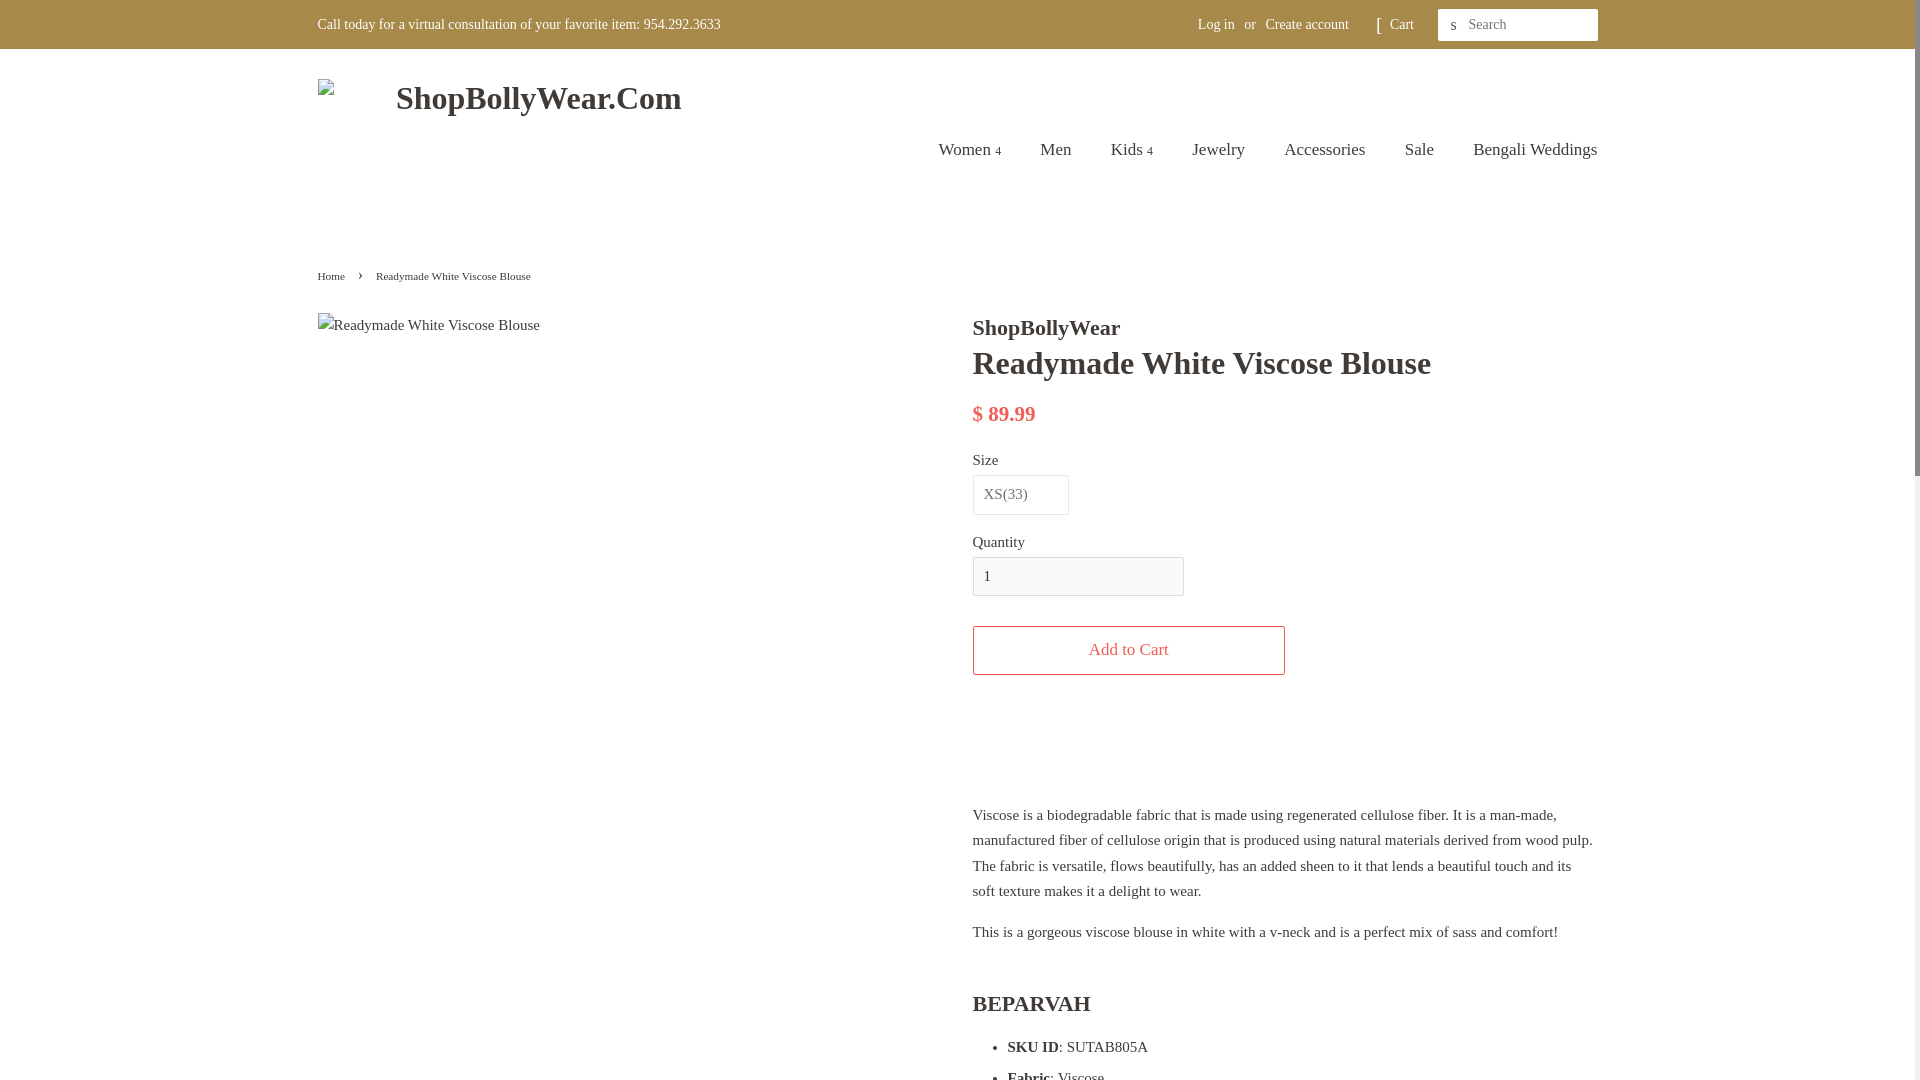 The height and width of the screenshot is (1080, 1920). What do you see at coordinates (1454, 25) in the screenshot?
I see `Search` at bounding box center [1454, 25].